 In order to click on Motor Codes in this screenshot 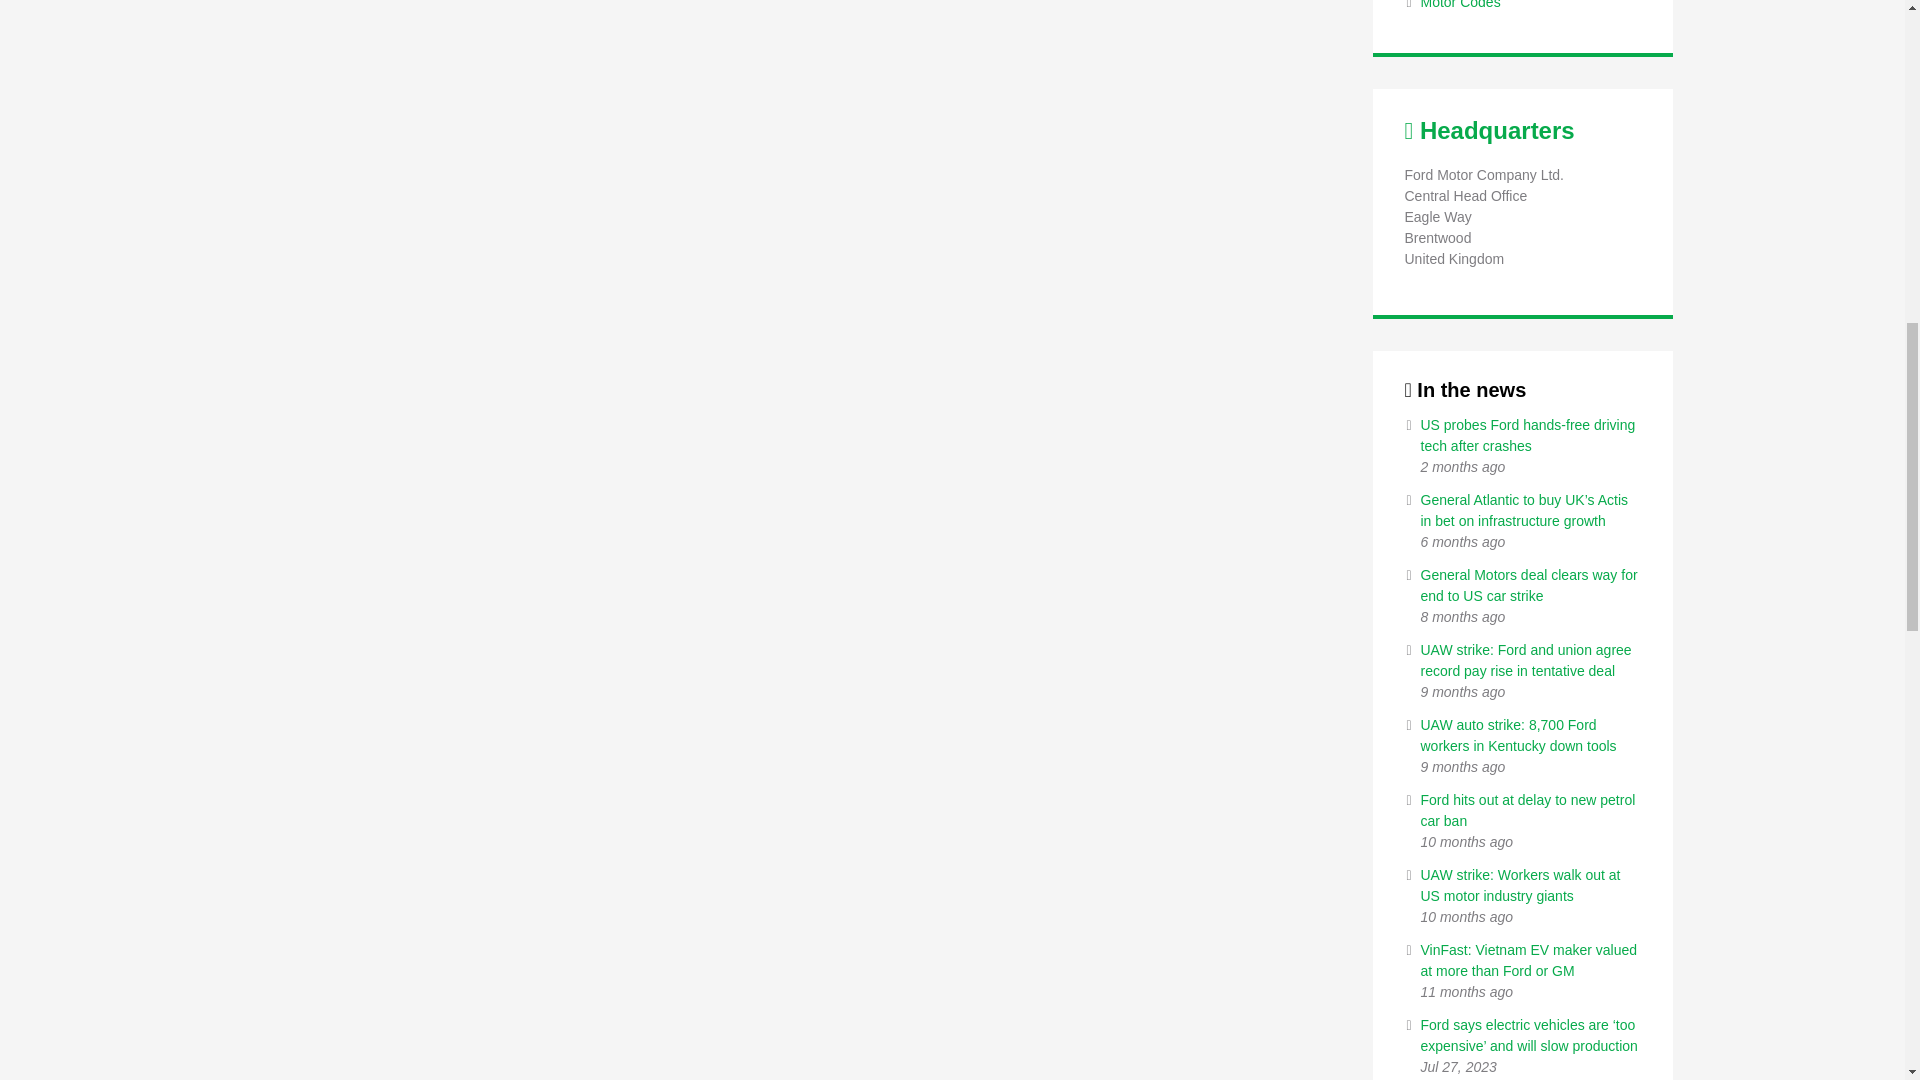, I will do `click(1460, 4)`.